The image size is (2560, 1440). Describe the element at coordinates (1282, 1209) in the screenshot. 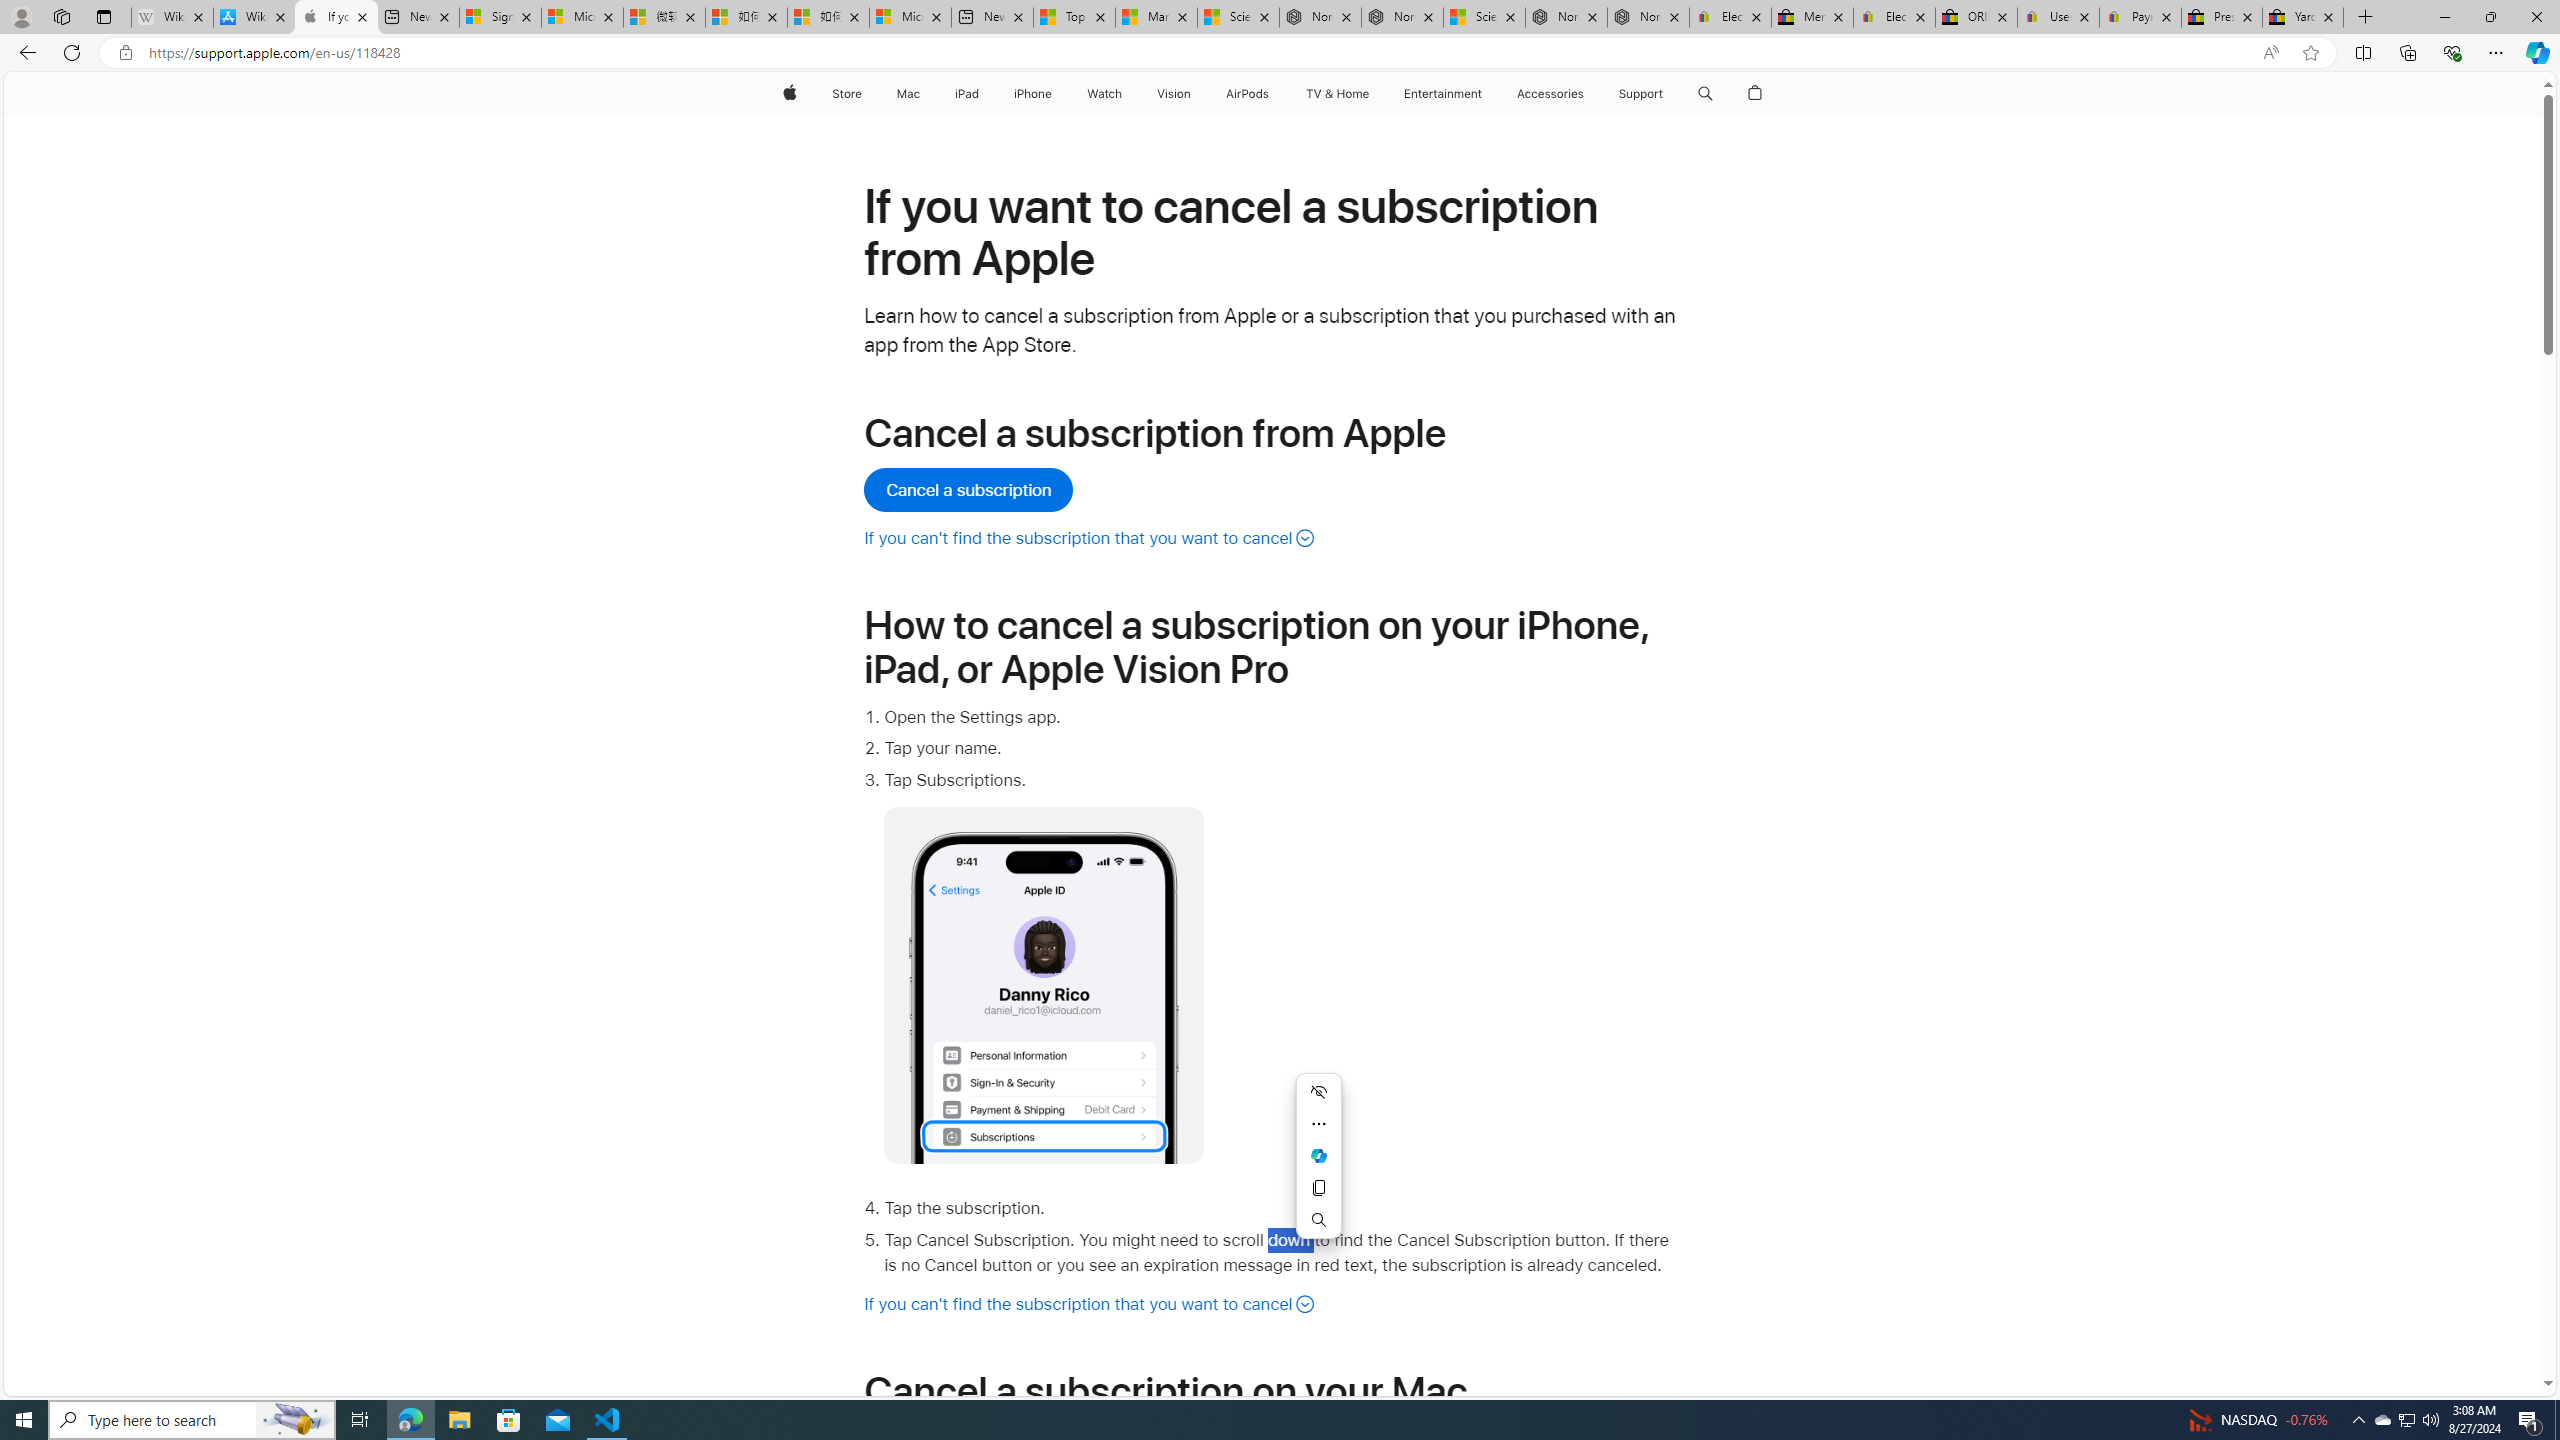

I see `Tap the subscription.` at that location.